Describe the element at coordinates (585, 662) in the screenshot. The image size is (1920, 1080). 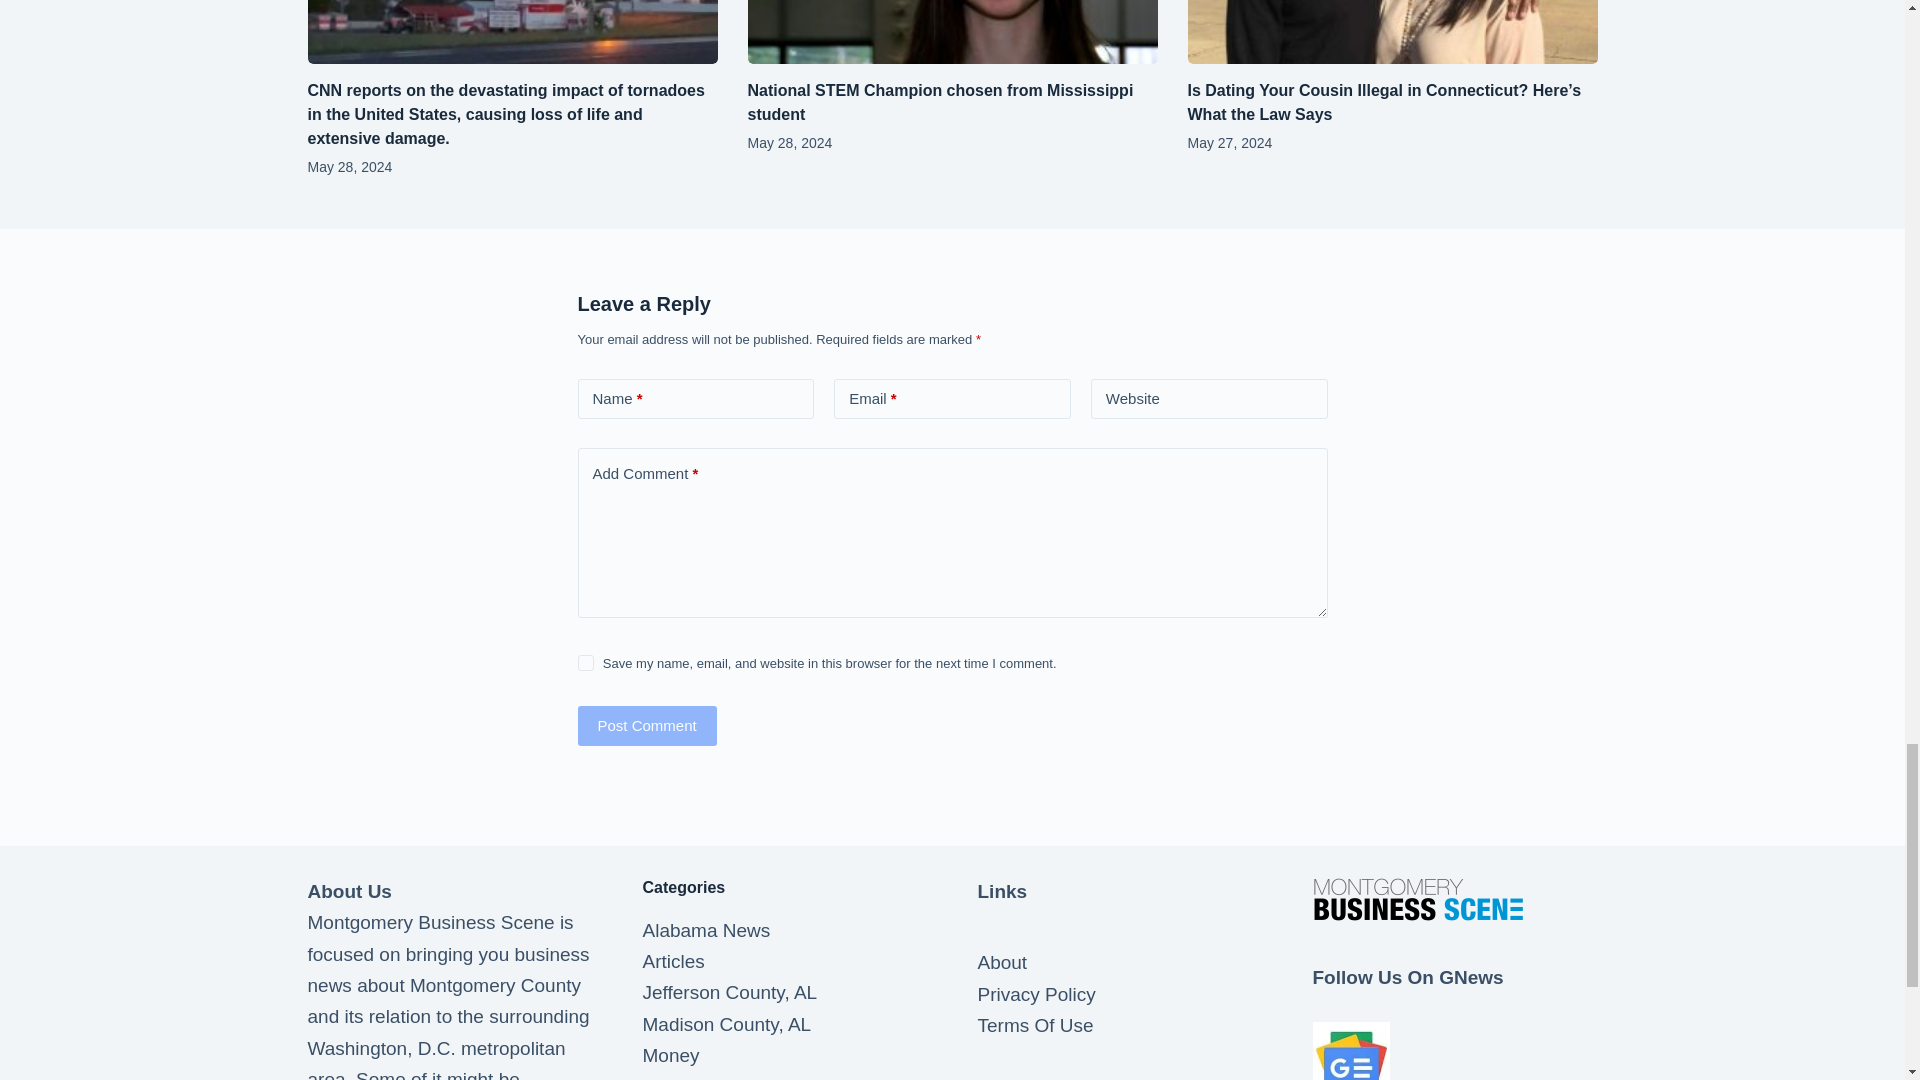
I see `yes` at that location.